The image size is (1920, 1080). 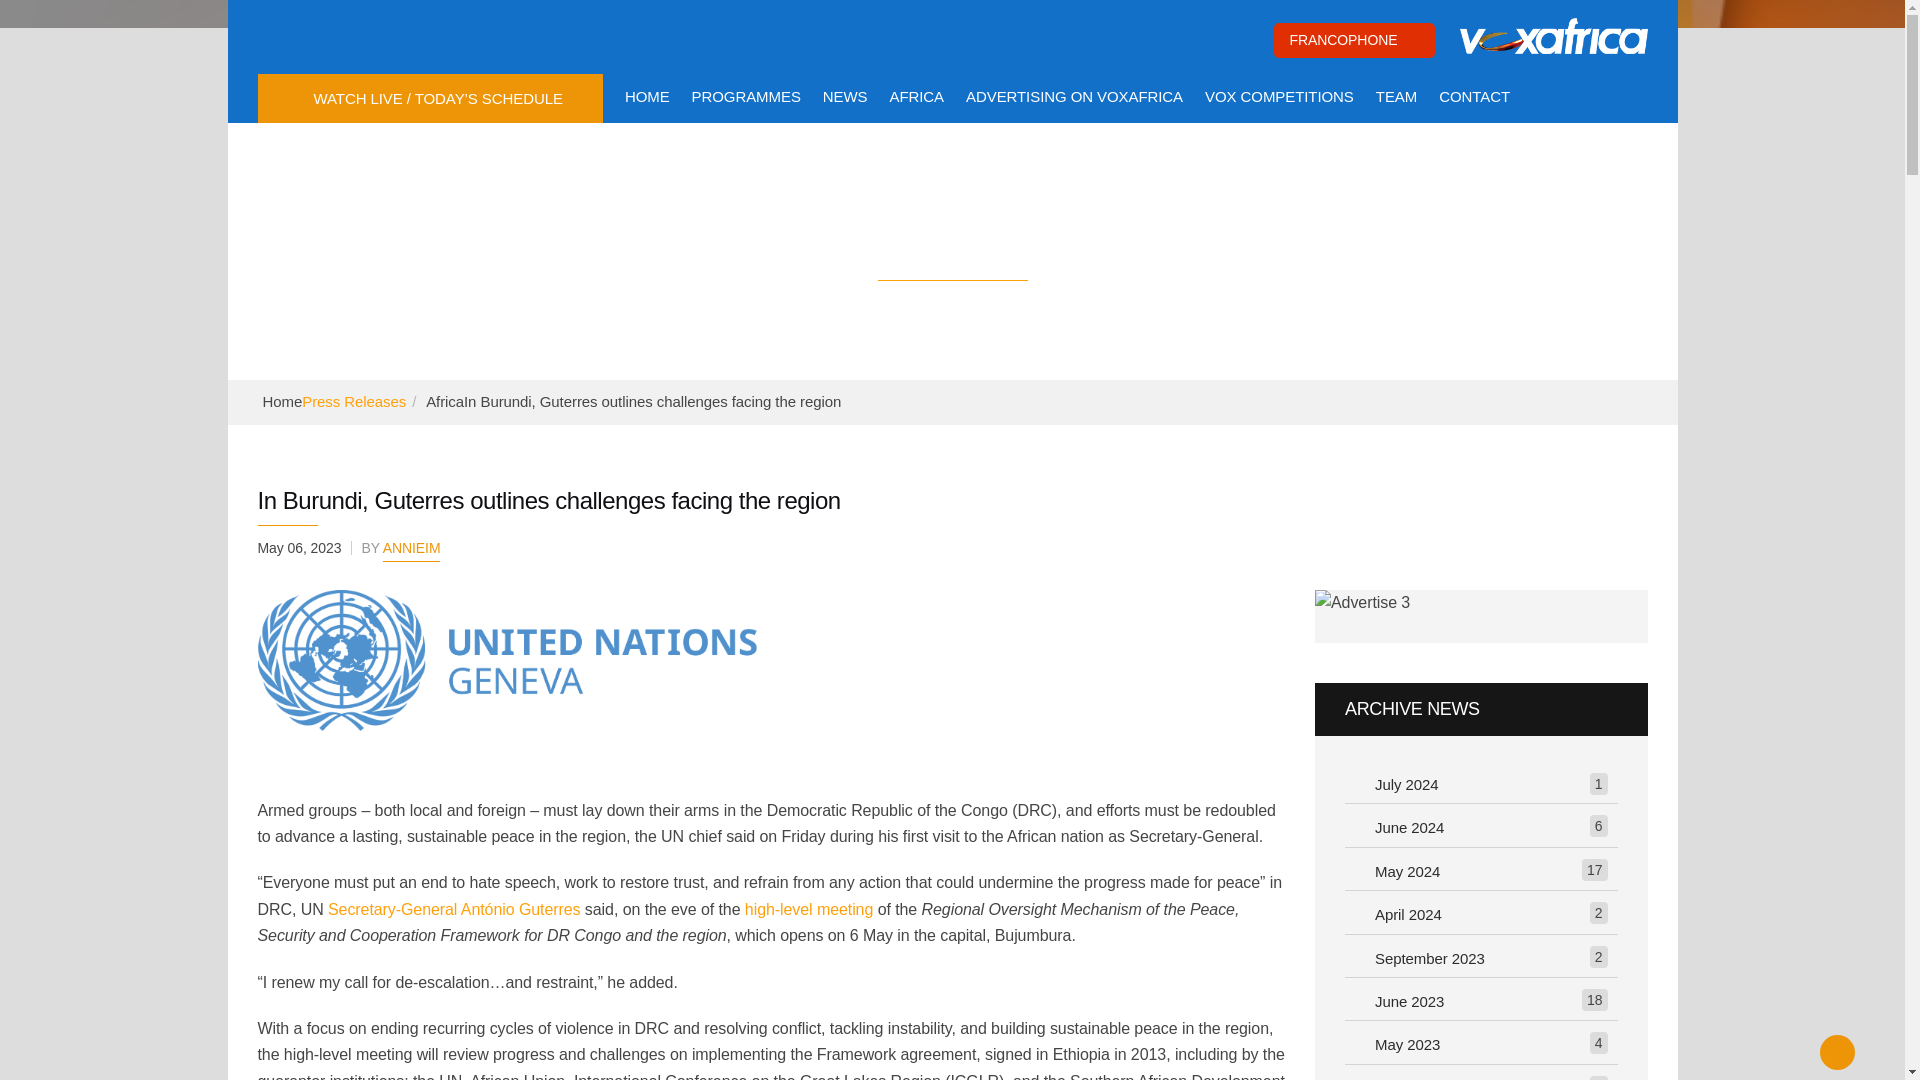 What do you see at coordinates (1074, 96) in the screenshot?
I see `ADVERTISING ON VOXAFRICA` at bounding box center [1074, 96].